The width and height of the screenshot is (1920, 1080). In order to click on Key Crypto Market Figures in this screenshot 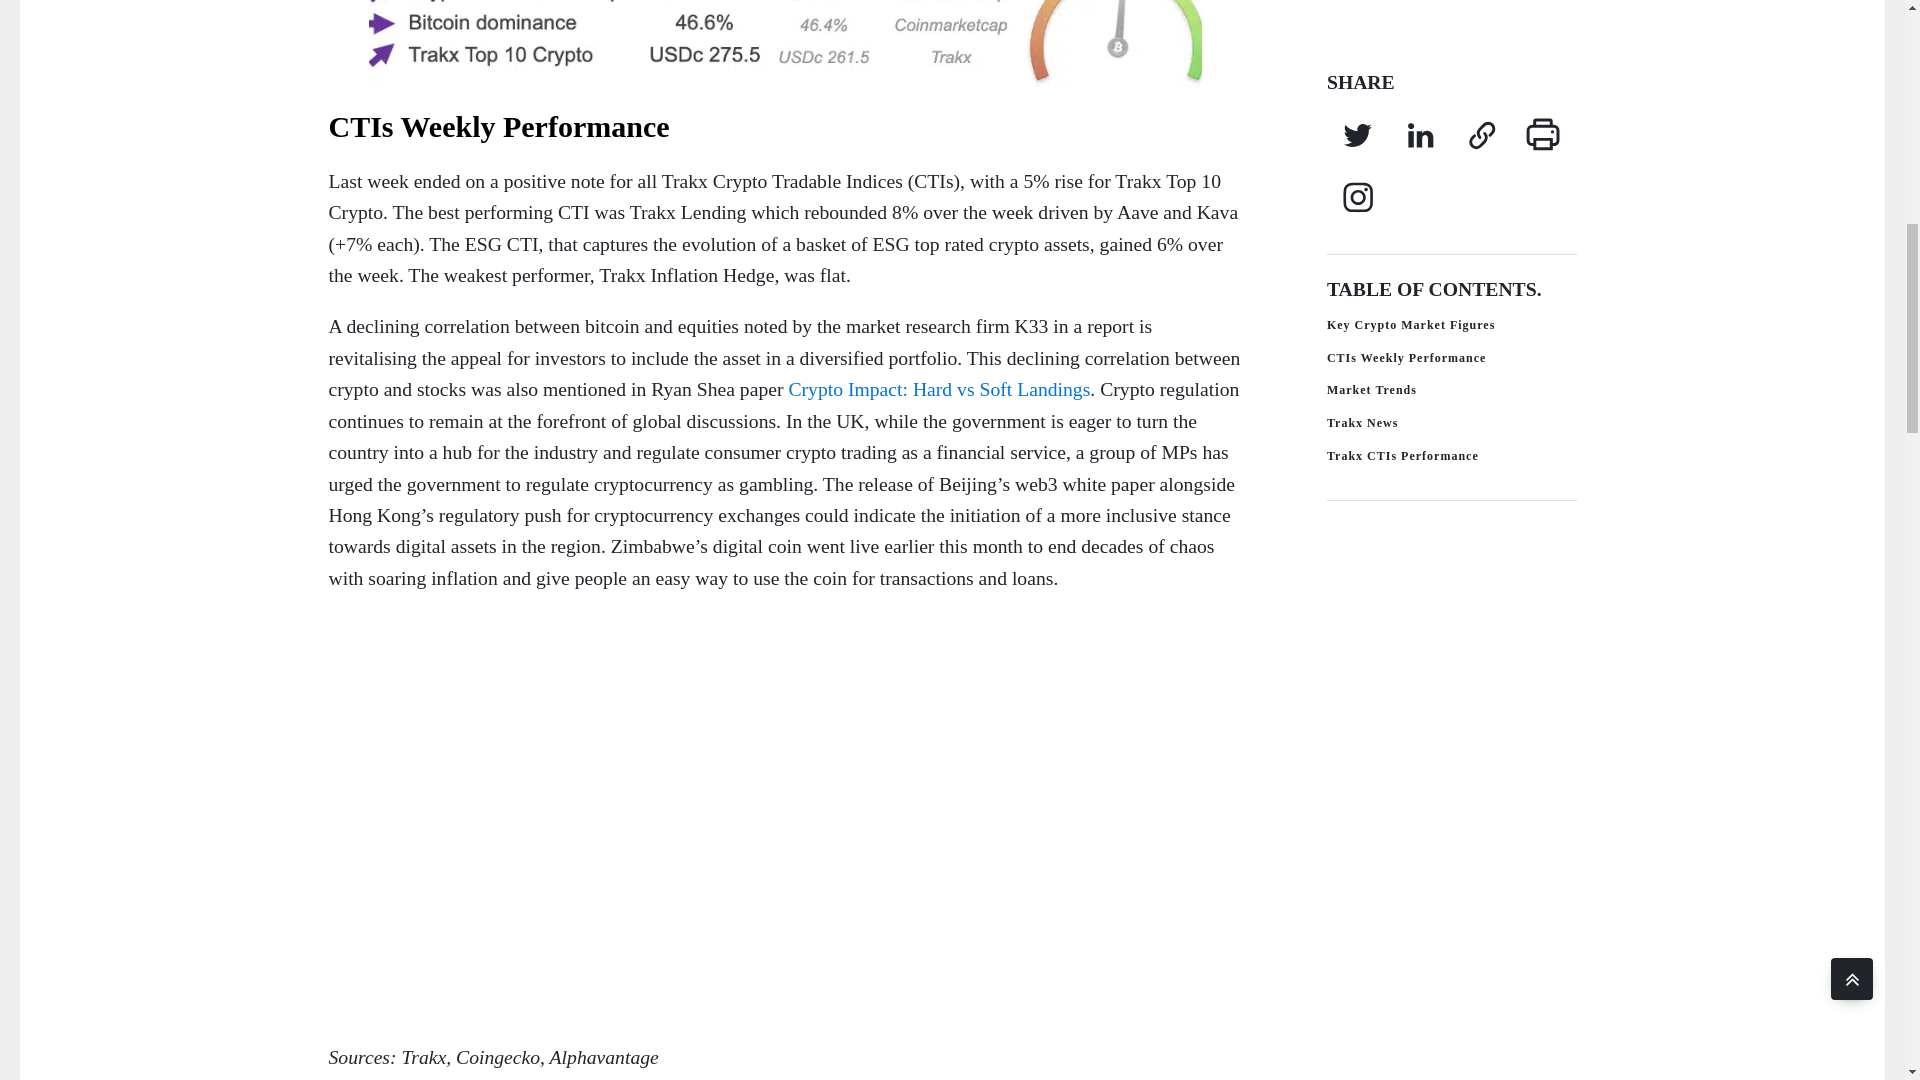, I will do `click(1442, 60)`.